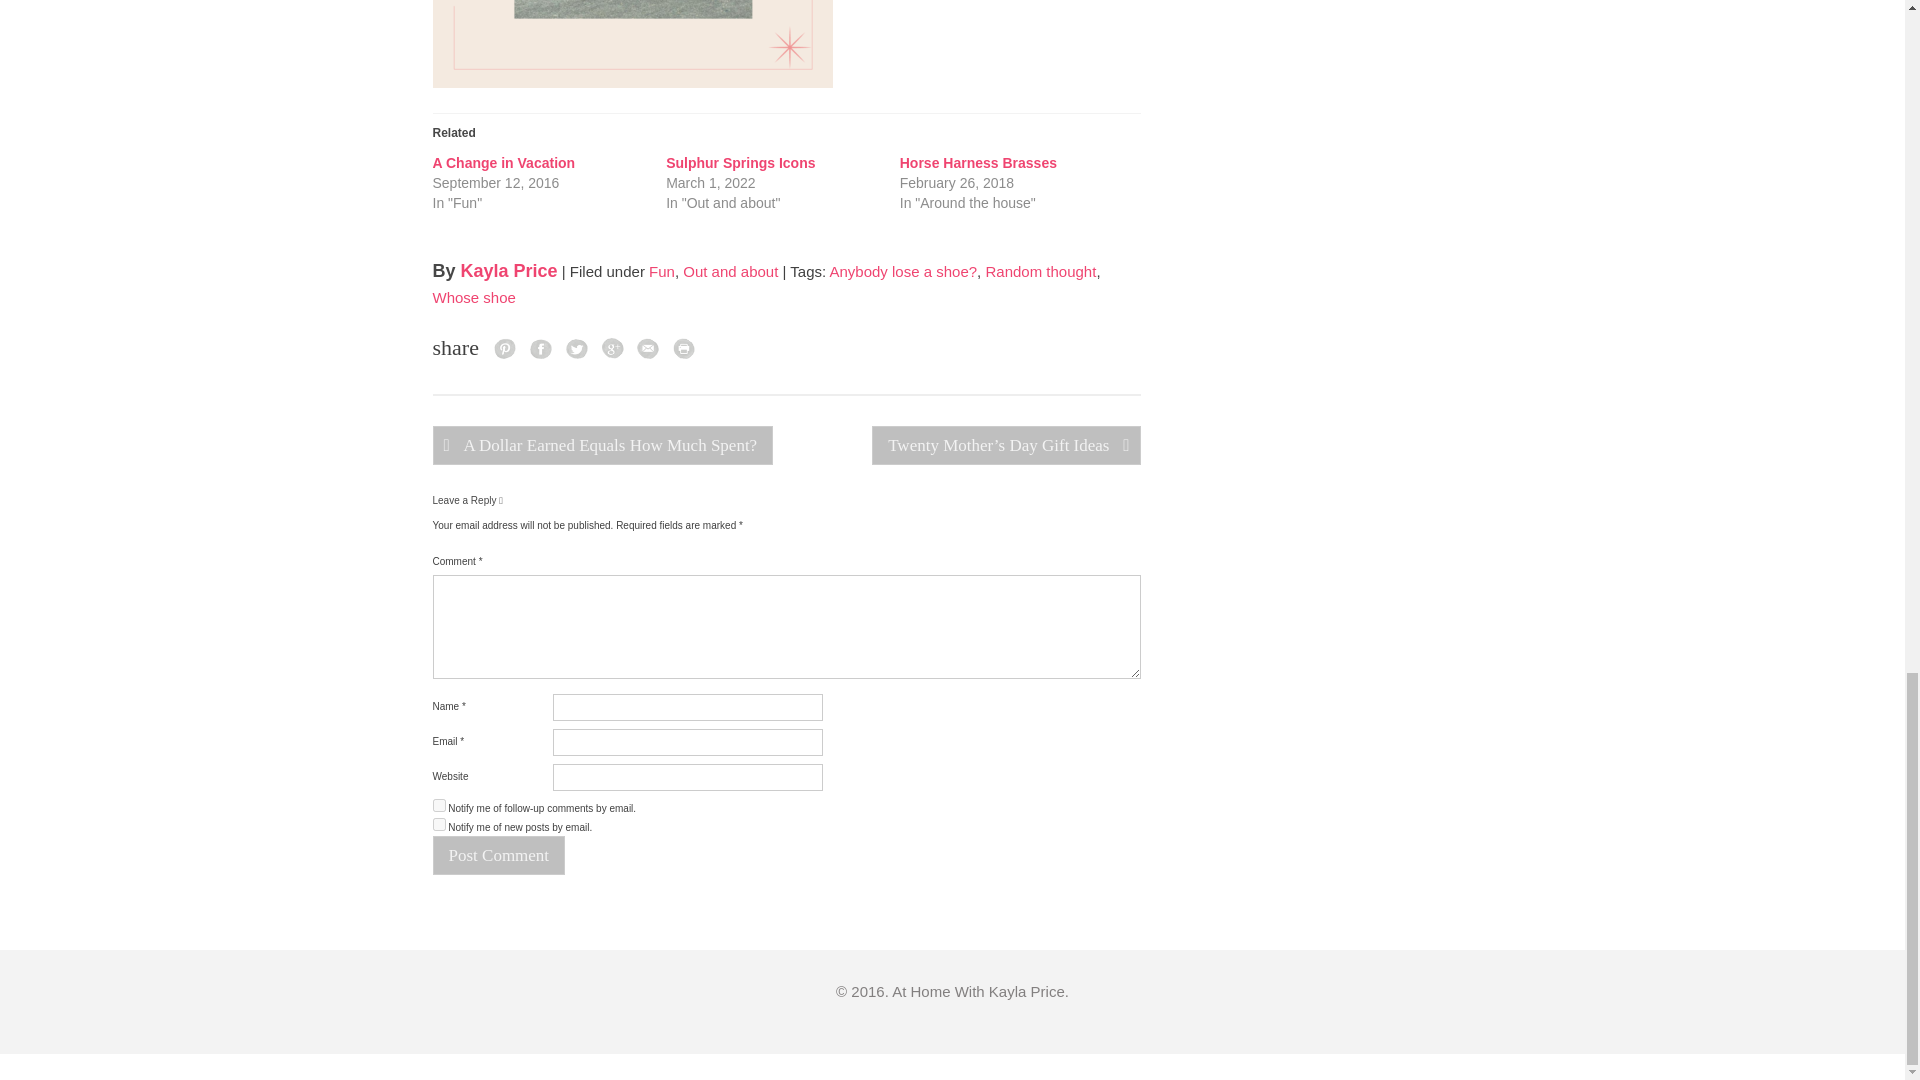  I want to click on Post Comment, so click(498, 854).